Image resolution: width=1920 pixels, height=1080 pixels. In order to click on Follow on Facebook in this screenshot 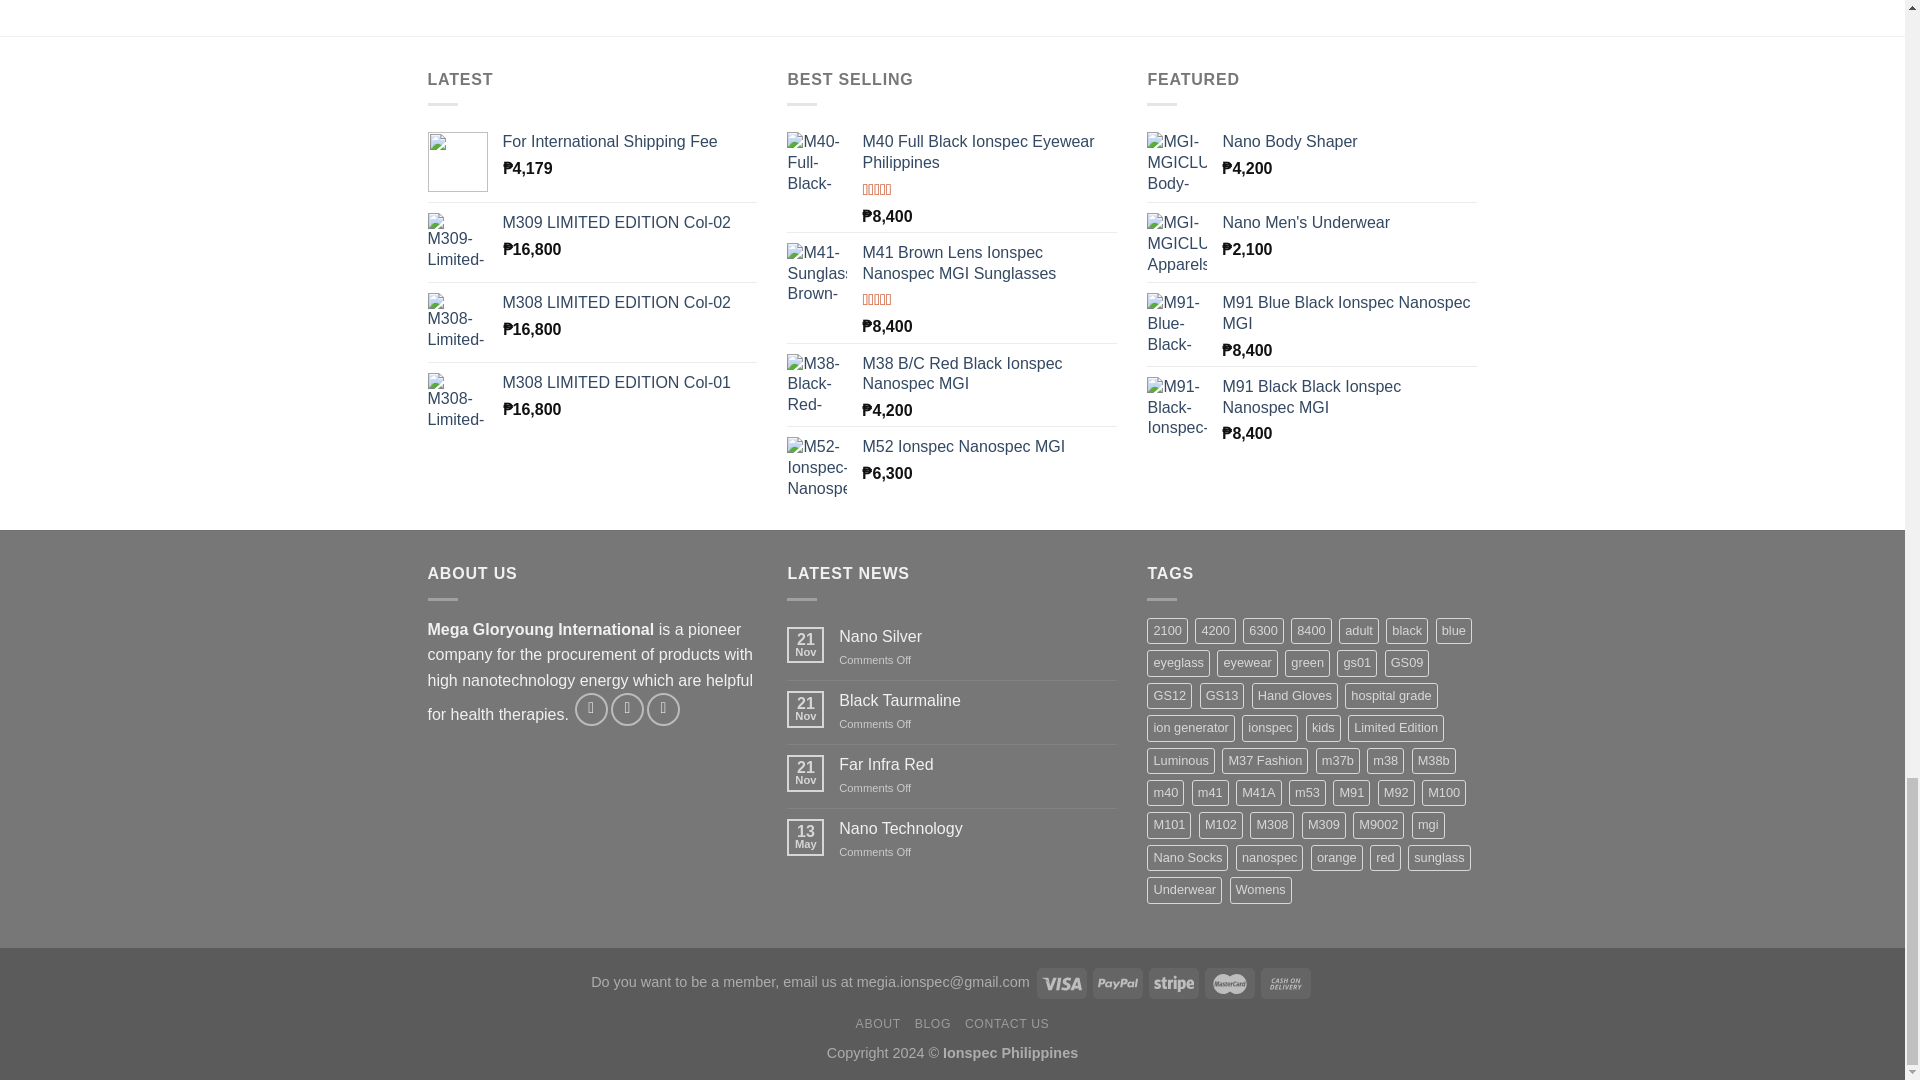, I will do `click(591, 709)`.